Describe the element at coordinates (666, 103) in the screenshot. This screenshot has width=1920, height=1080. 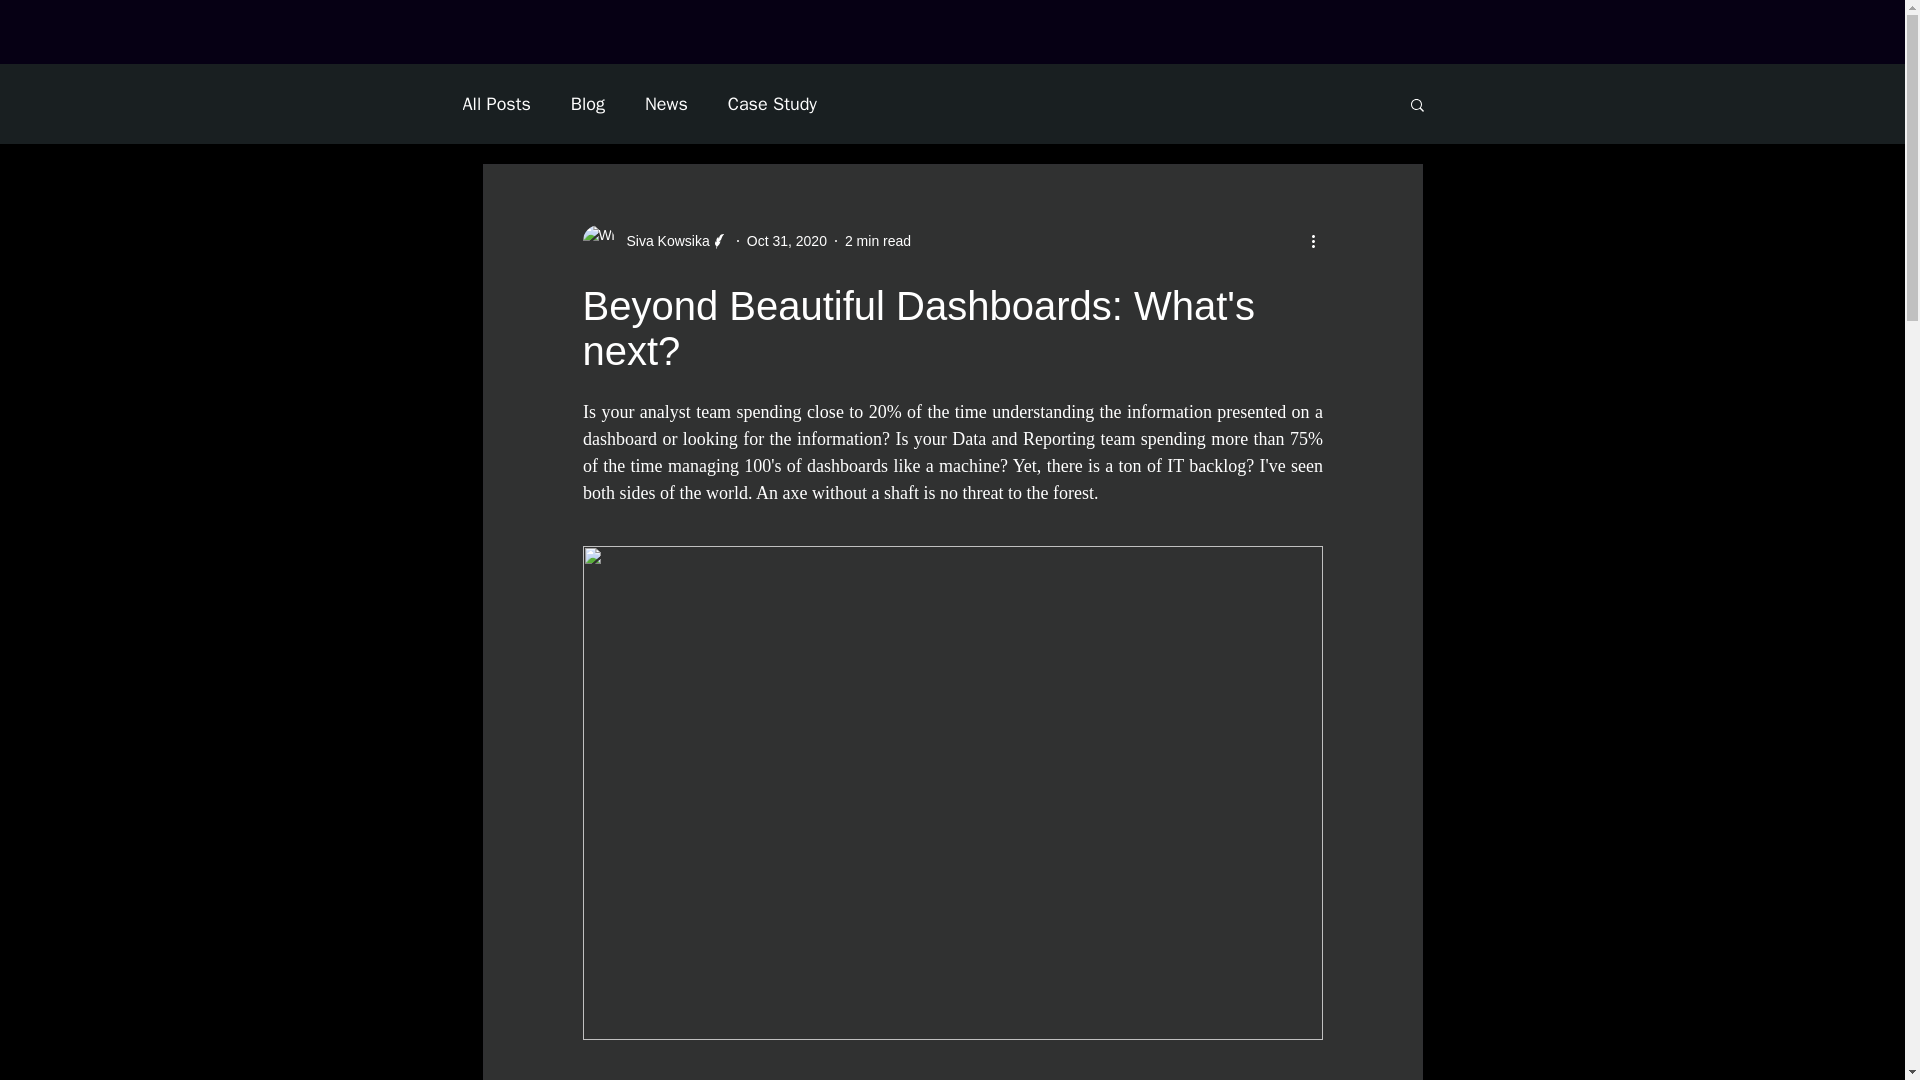
I see `News` at that location.